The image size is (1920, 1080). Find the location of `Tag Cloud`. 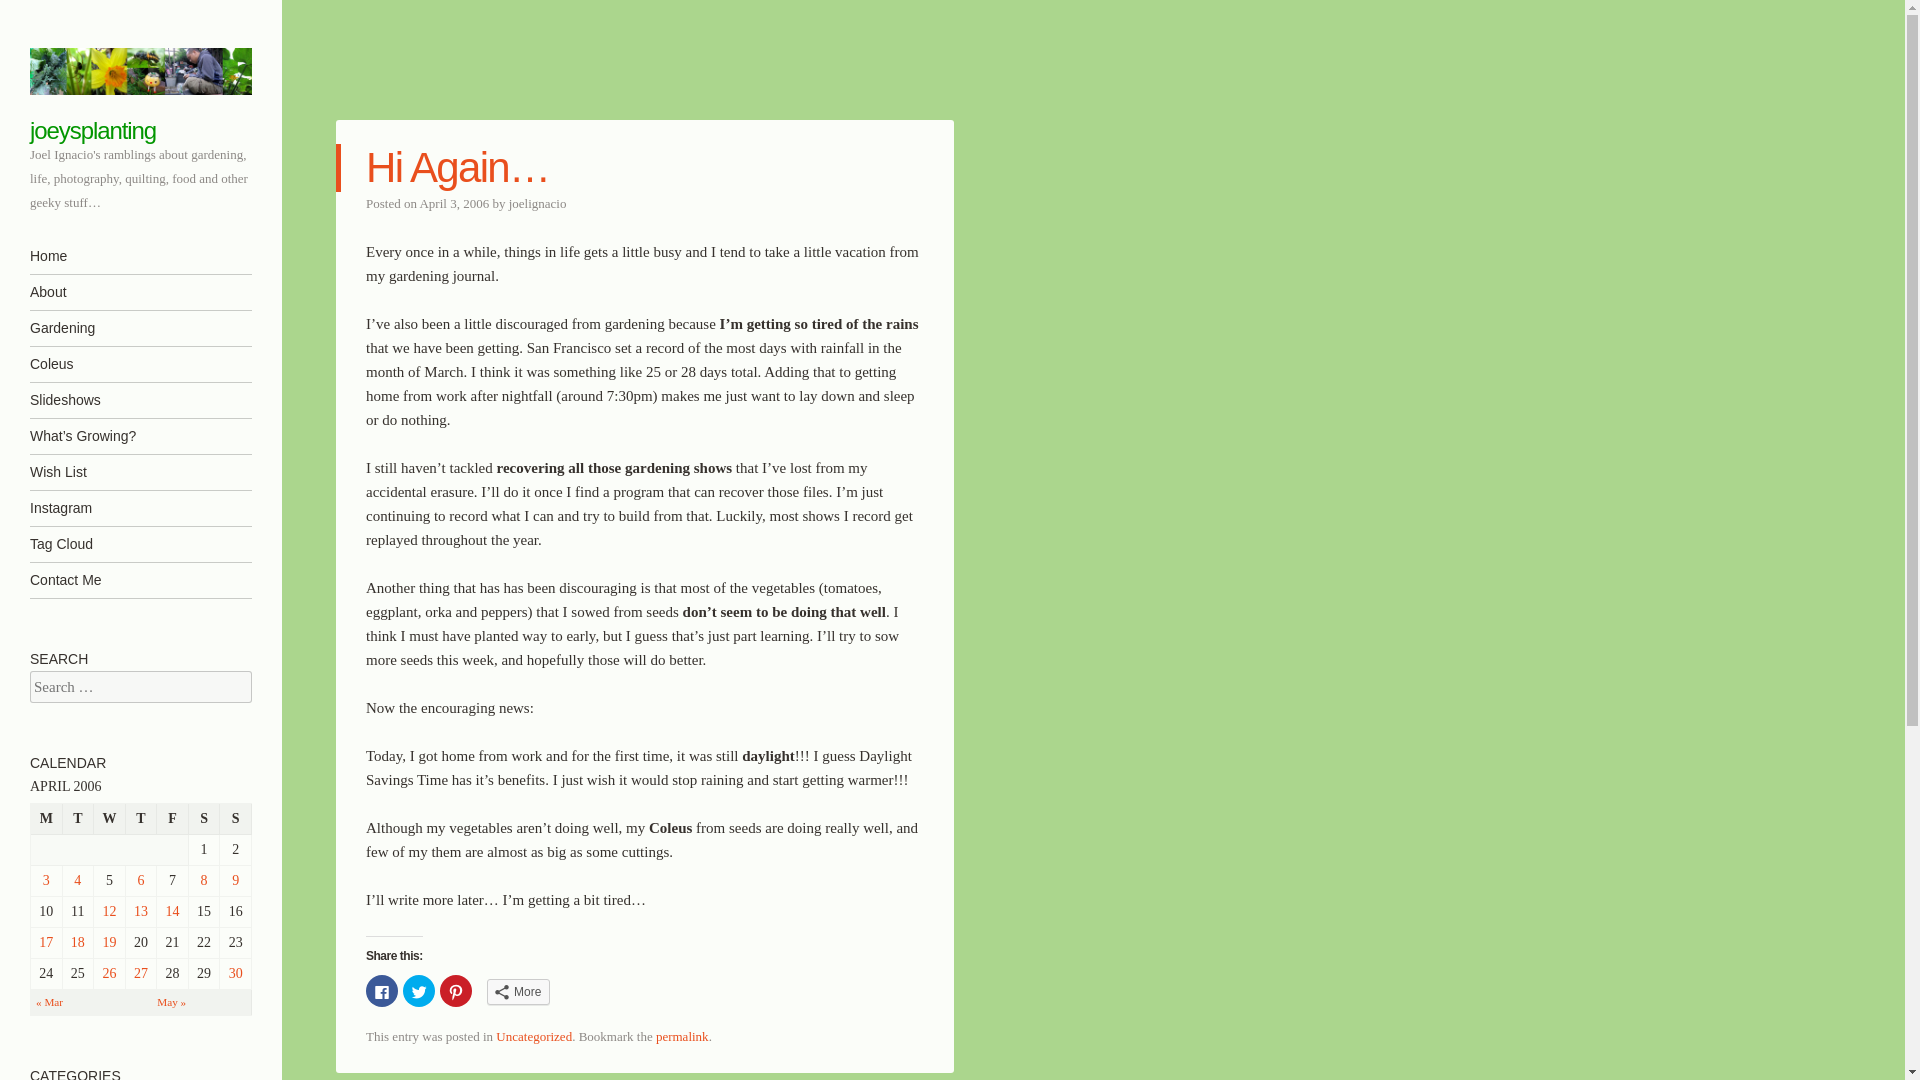

Tag Cloud is located at coordinates (140, 544).